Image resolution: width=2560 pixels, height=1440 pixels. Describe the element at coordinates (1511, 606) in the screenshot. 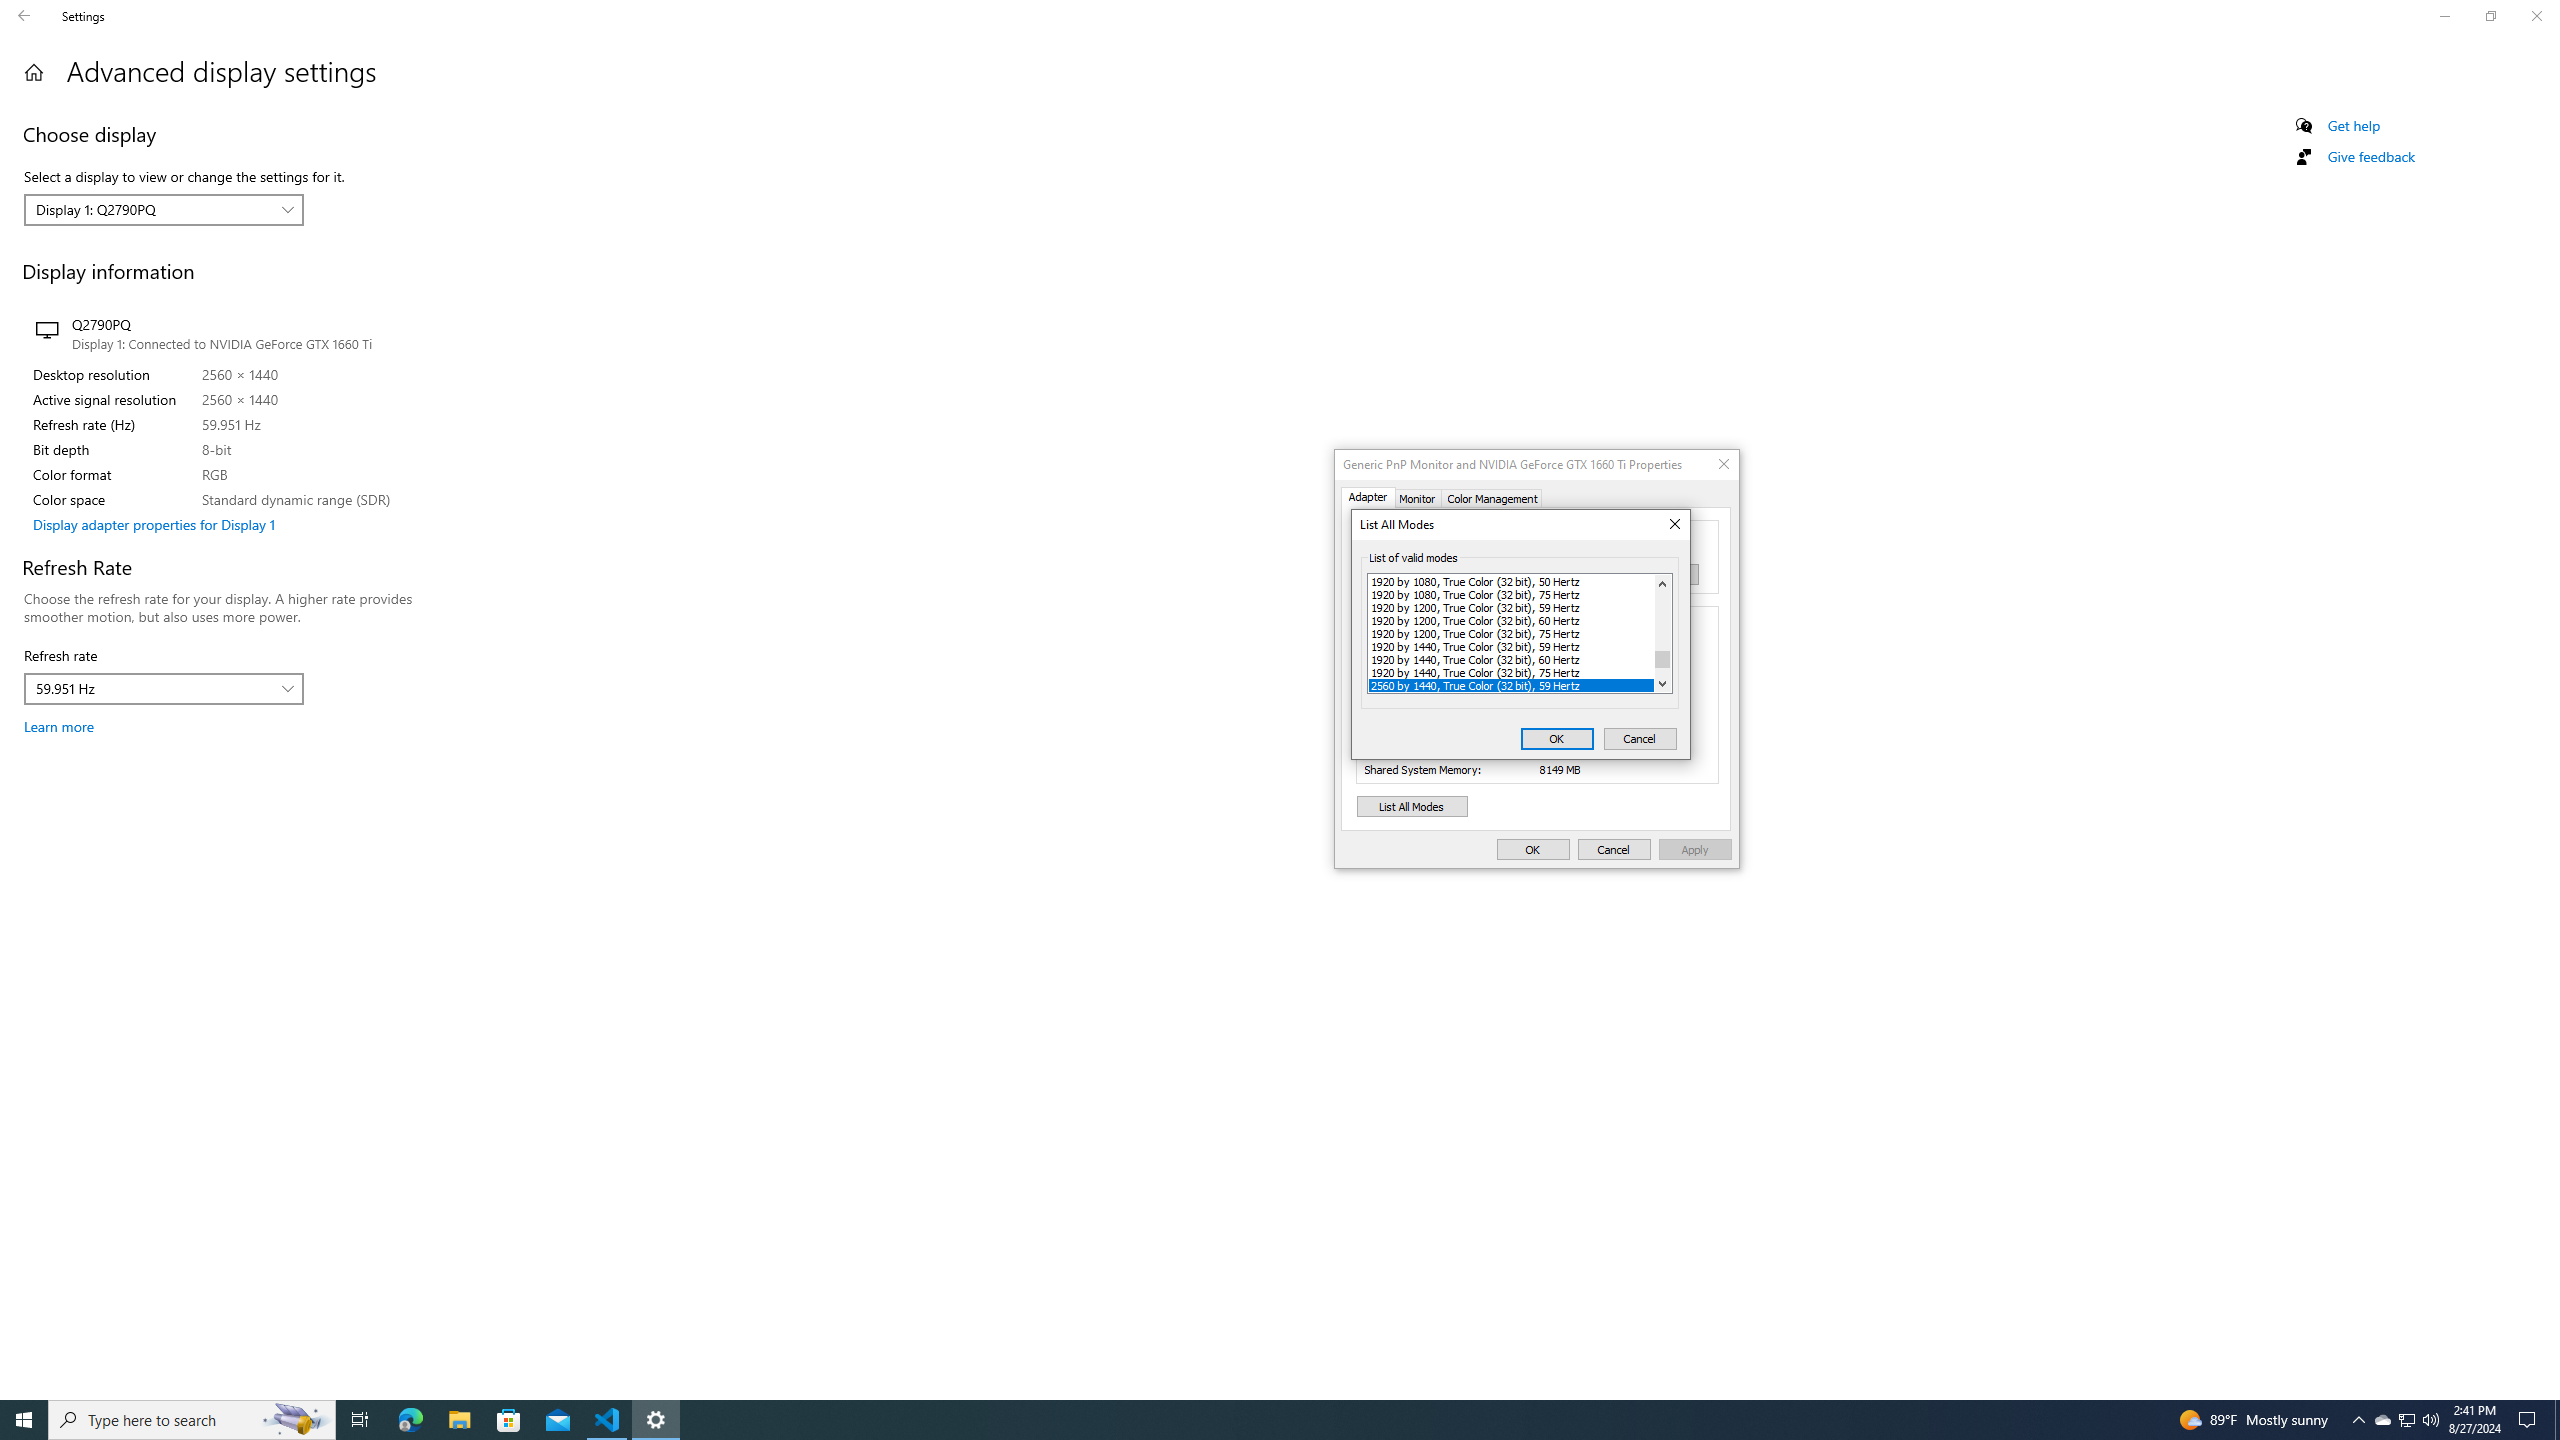

I see `Cancel` at that location.